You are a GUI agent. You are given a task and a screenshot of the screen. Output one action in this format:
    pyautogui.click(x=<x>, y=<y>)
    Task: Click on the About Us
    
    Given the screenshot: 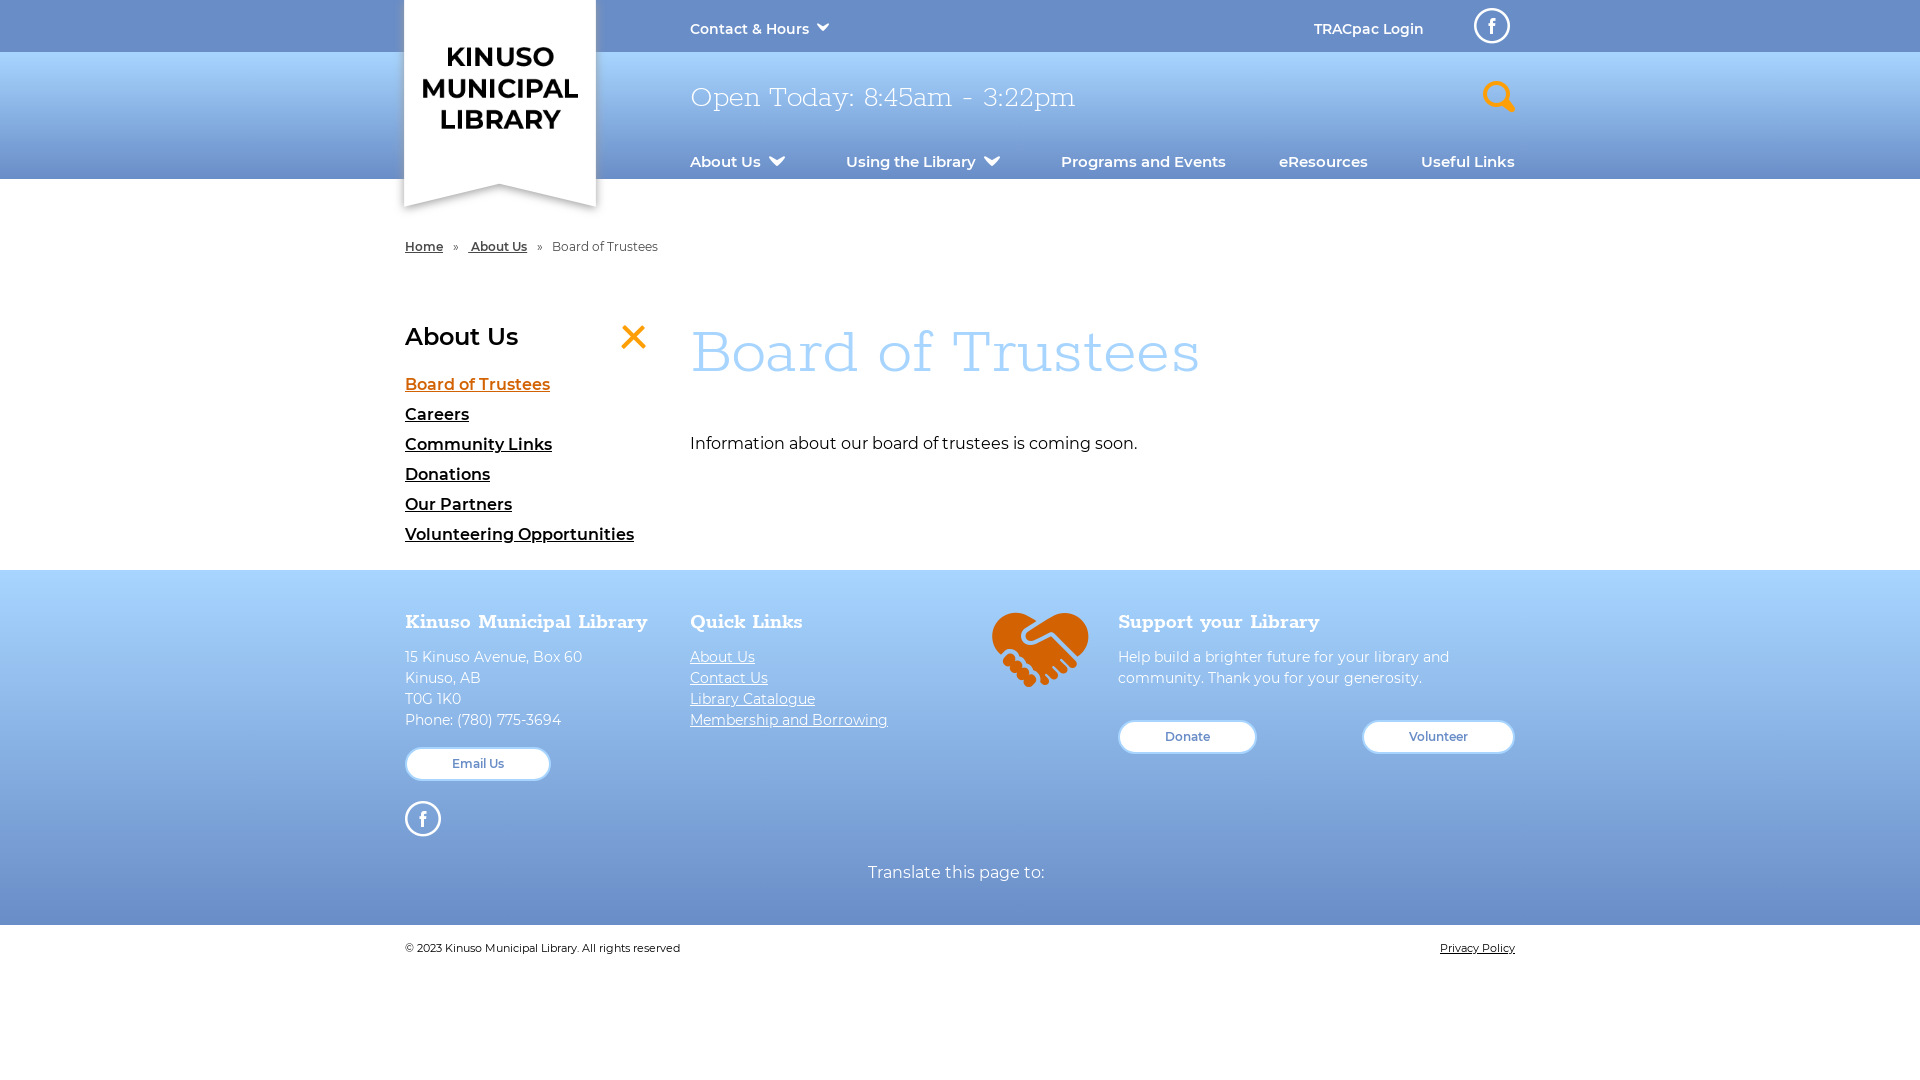 What is the action you would take?
    pyautogui.click(x=726, y=162)
    